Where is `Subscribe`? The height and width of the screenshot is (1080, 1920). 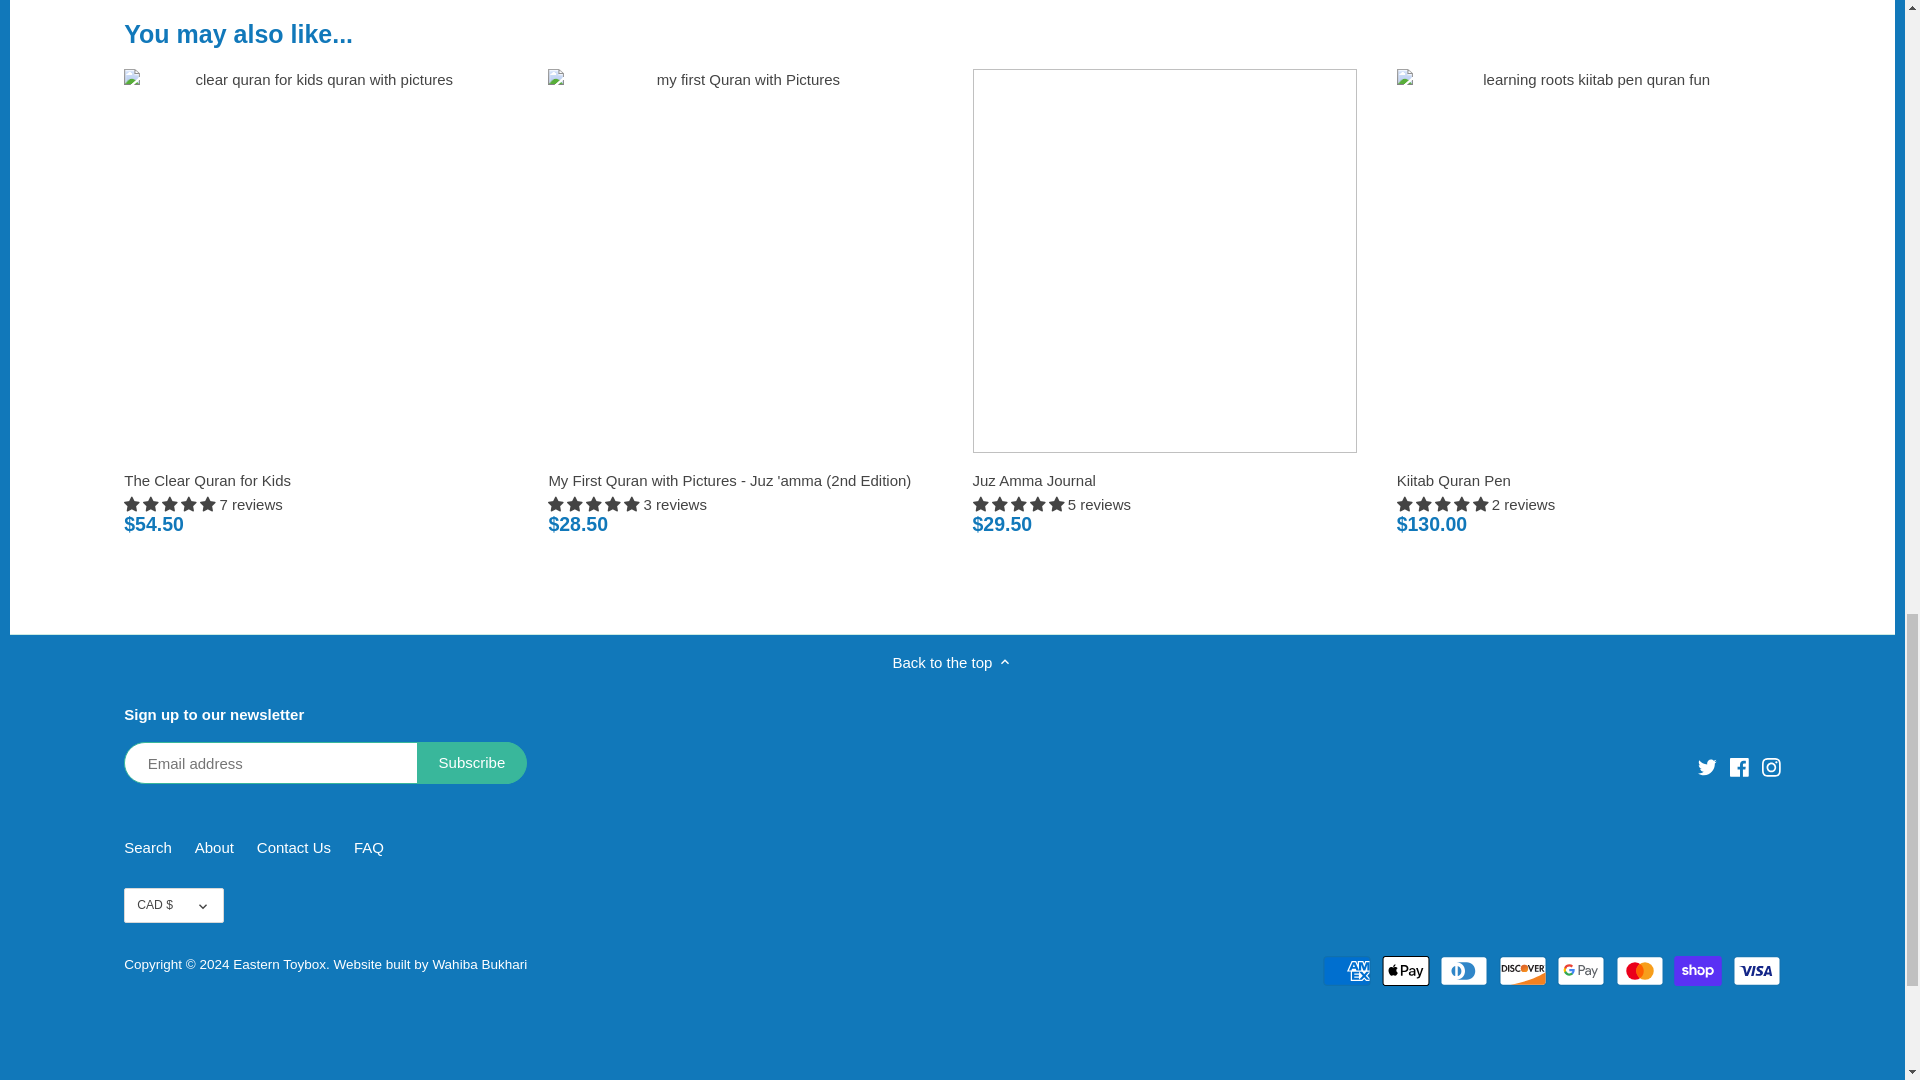
Subscribe is located at coordinates (472, 762).